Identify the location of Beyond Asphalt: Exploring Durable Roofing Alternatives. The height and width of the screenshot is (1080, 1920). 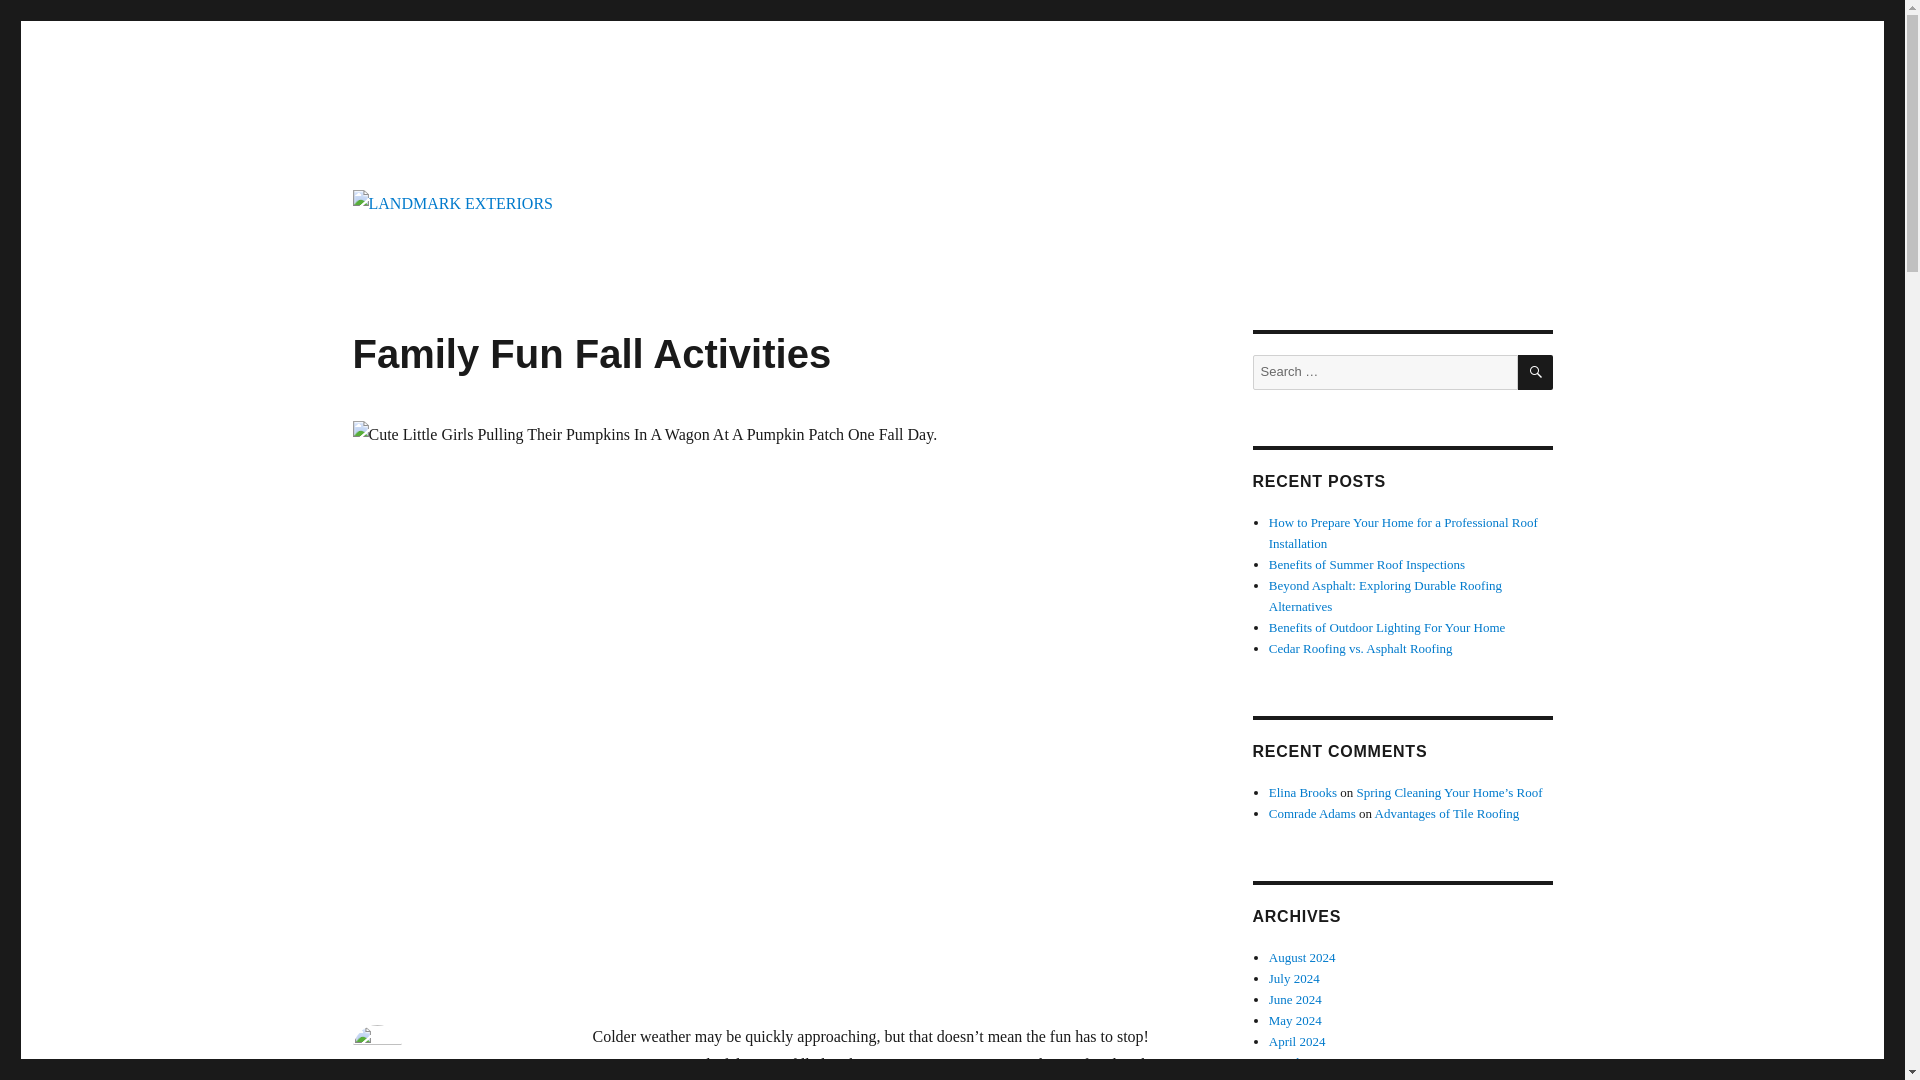
(1385, 596).